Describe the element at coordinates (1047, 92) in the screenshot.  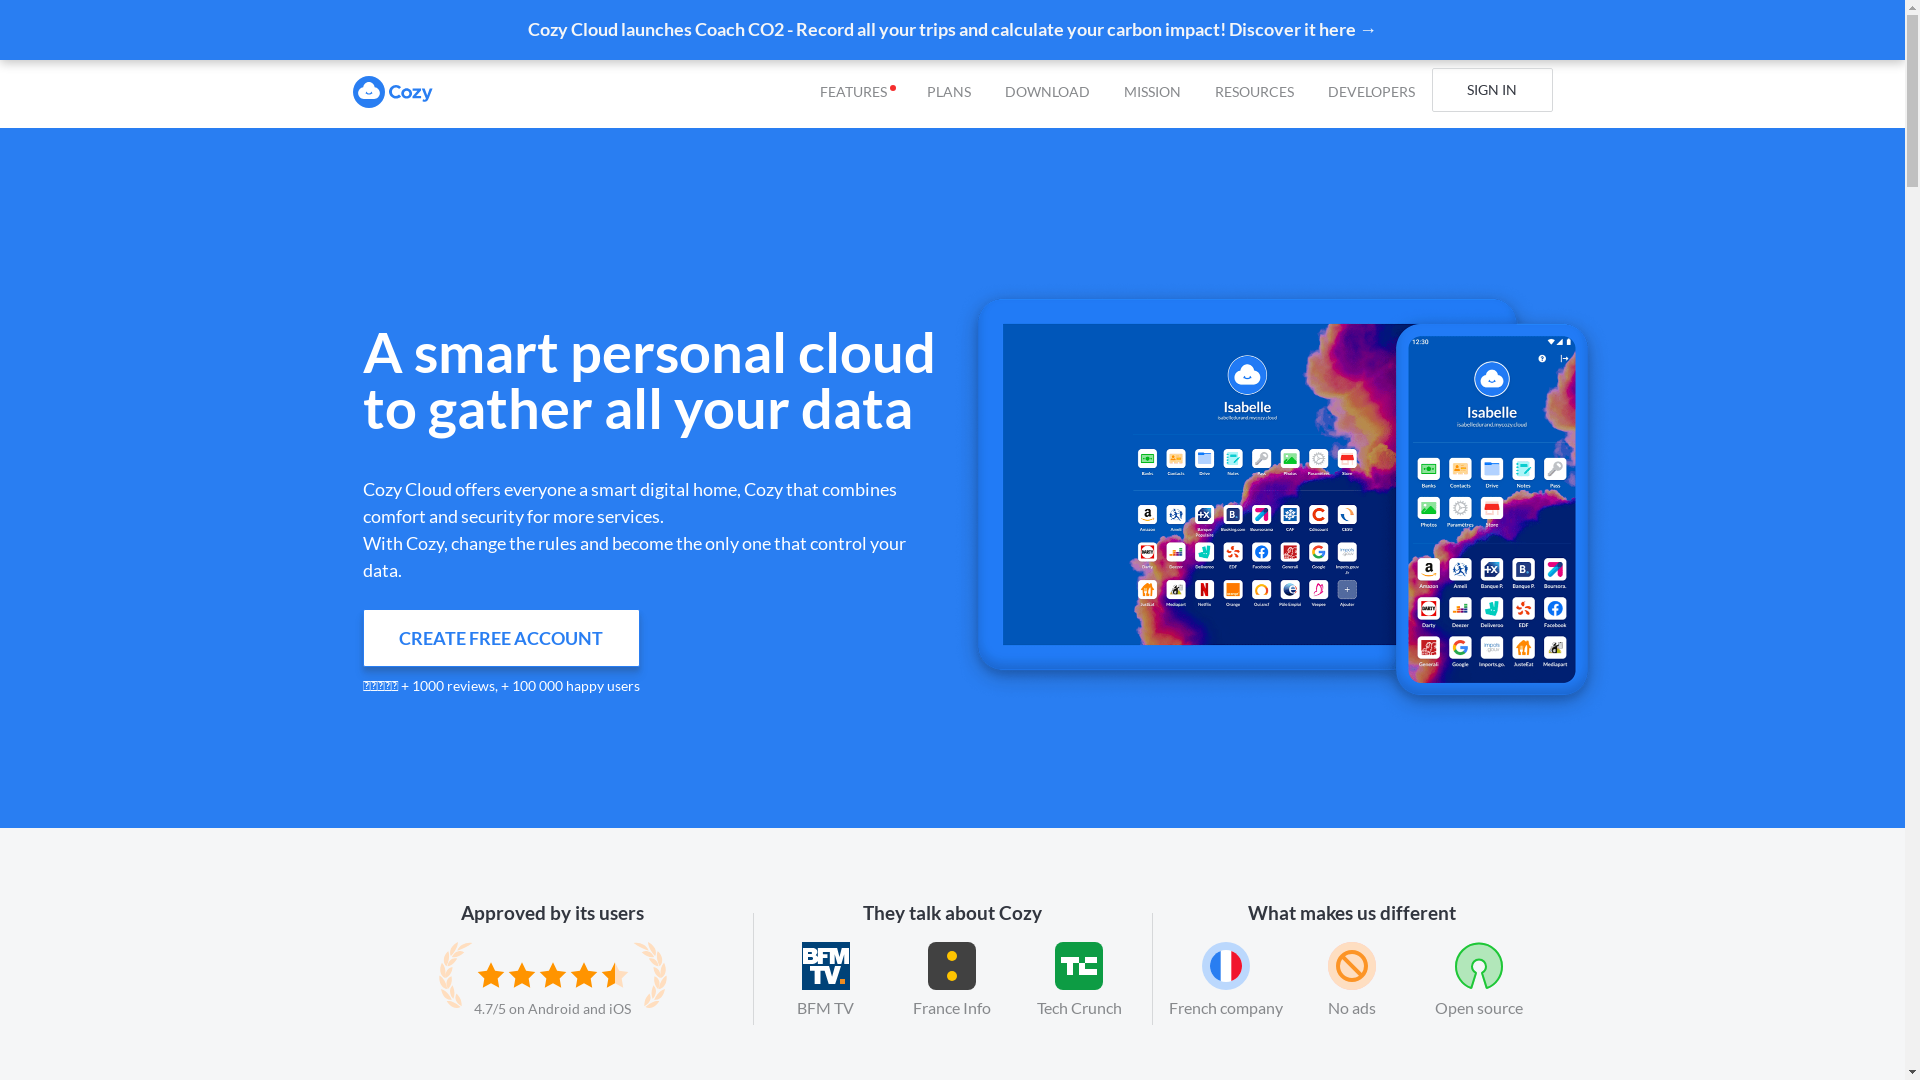
I see `DOWNLOAD` at that location.